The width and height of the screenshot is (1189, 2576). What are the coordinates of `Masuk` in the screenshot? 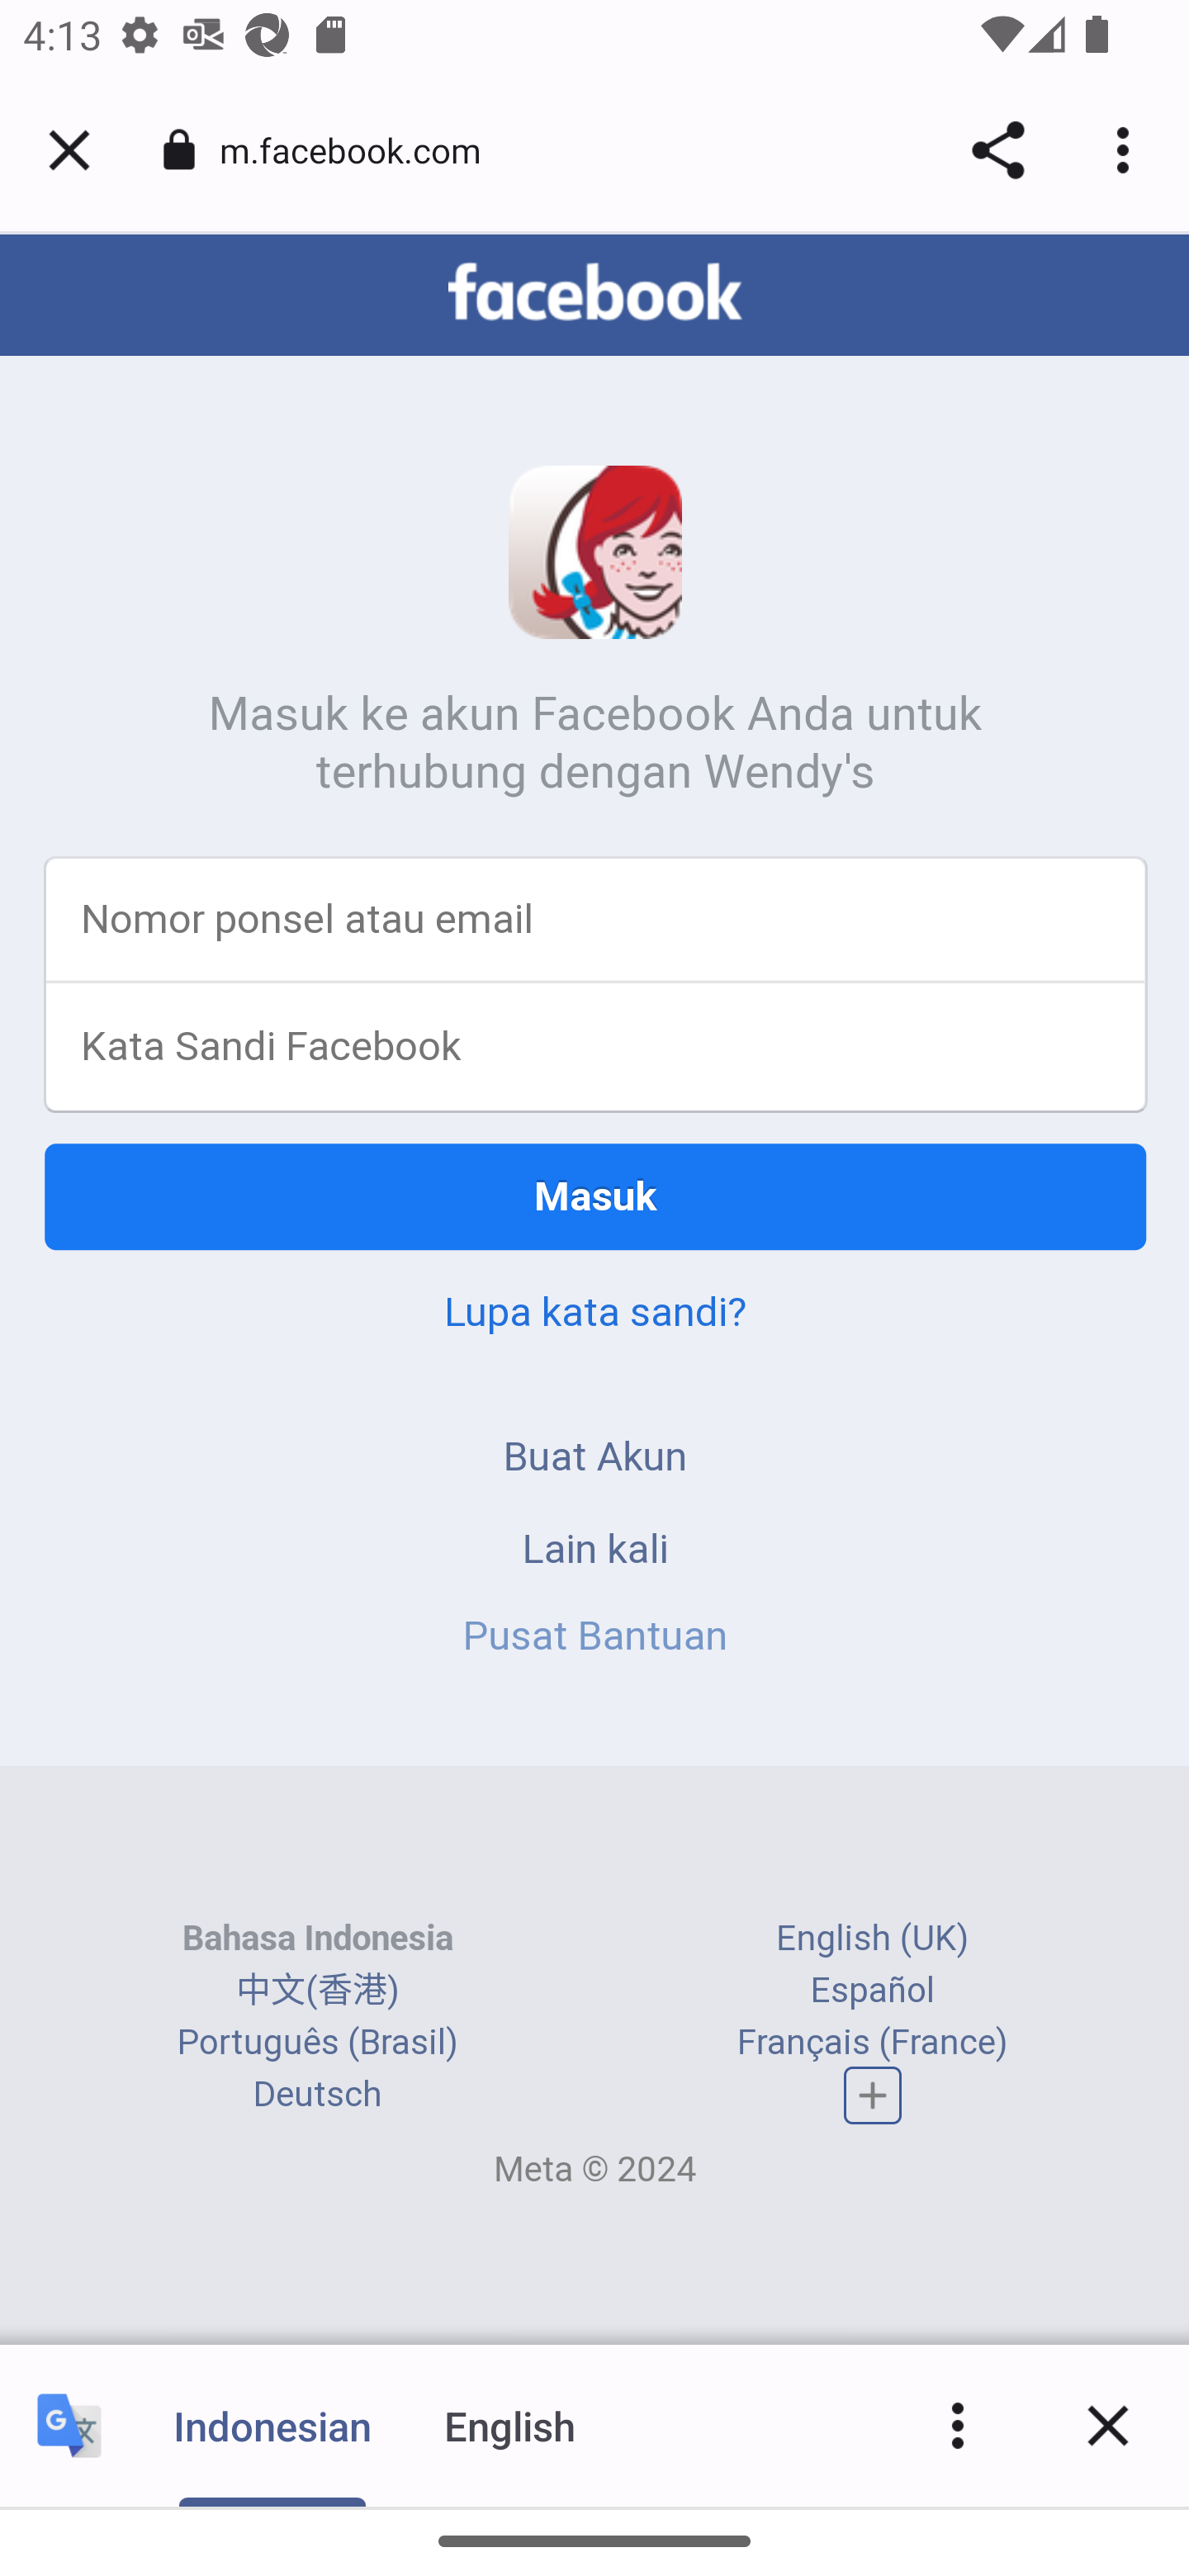 It's located at (596, 1199).